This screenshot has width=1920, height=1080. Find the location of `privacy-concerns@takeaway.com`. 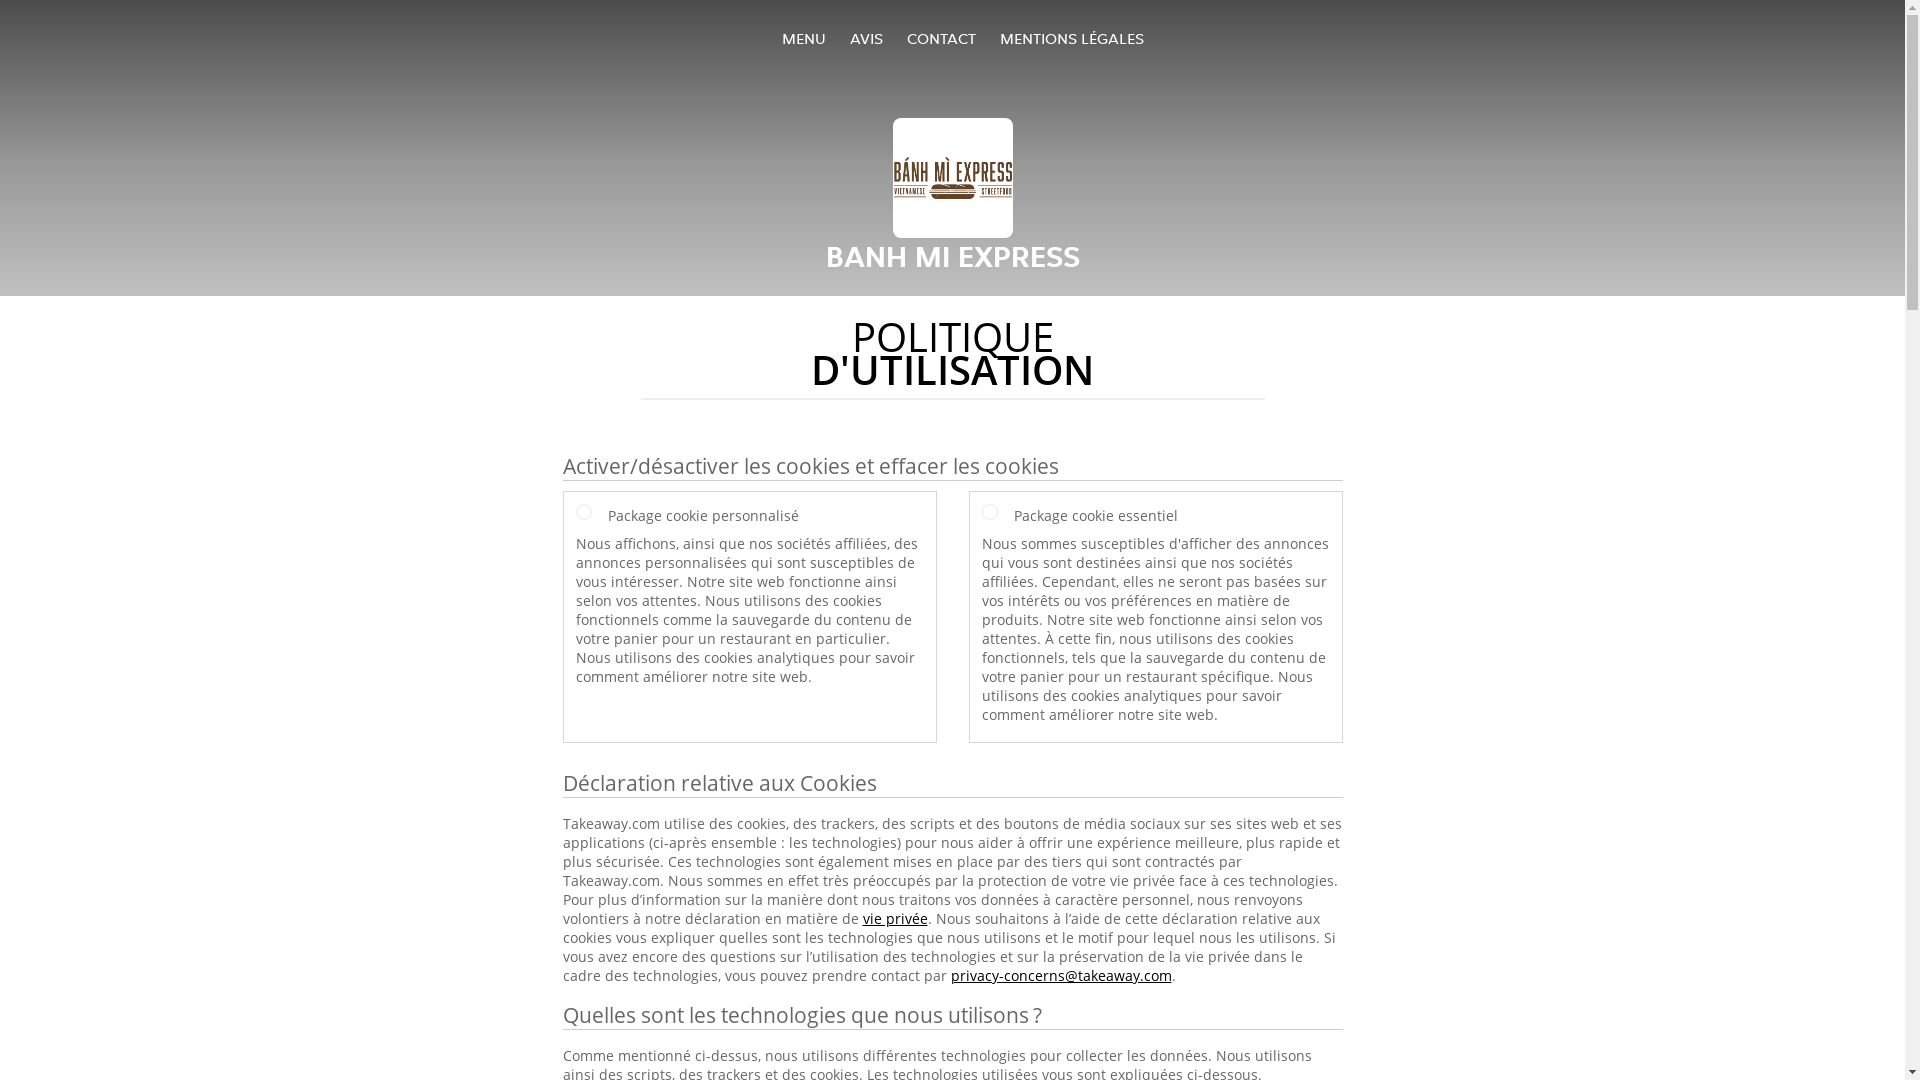

privacy-concerns@takeaway.com is located at coordinates (1060, 976).